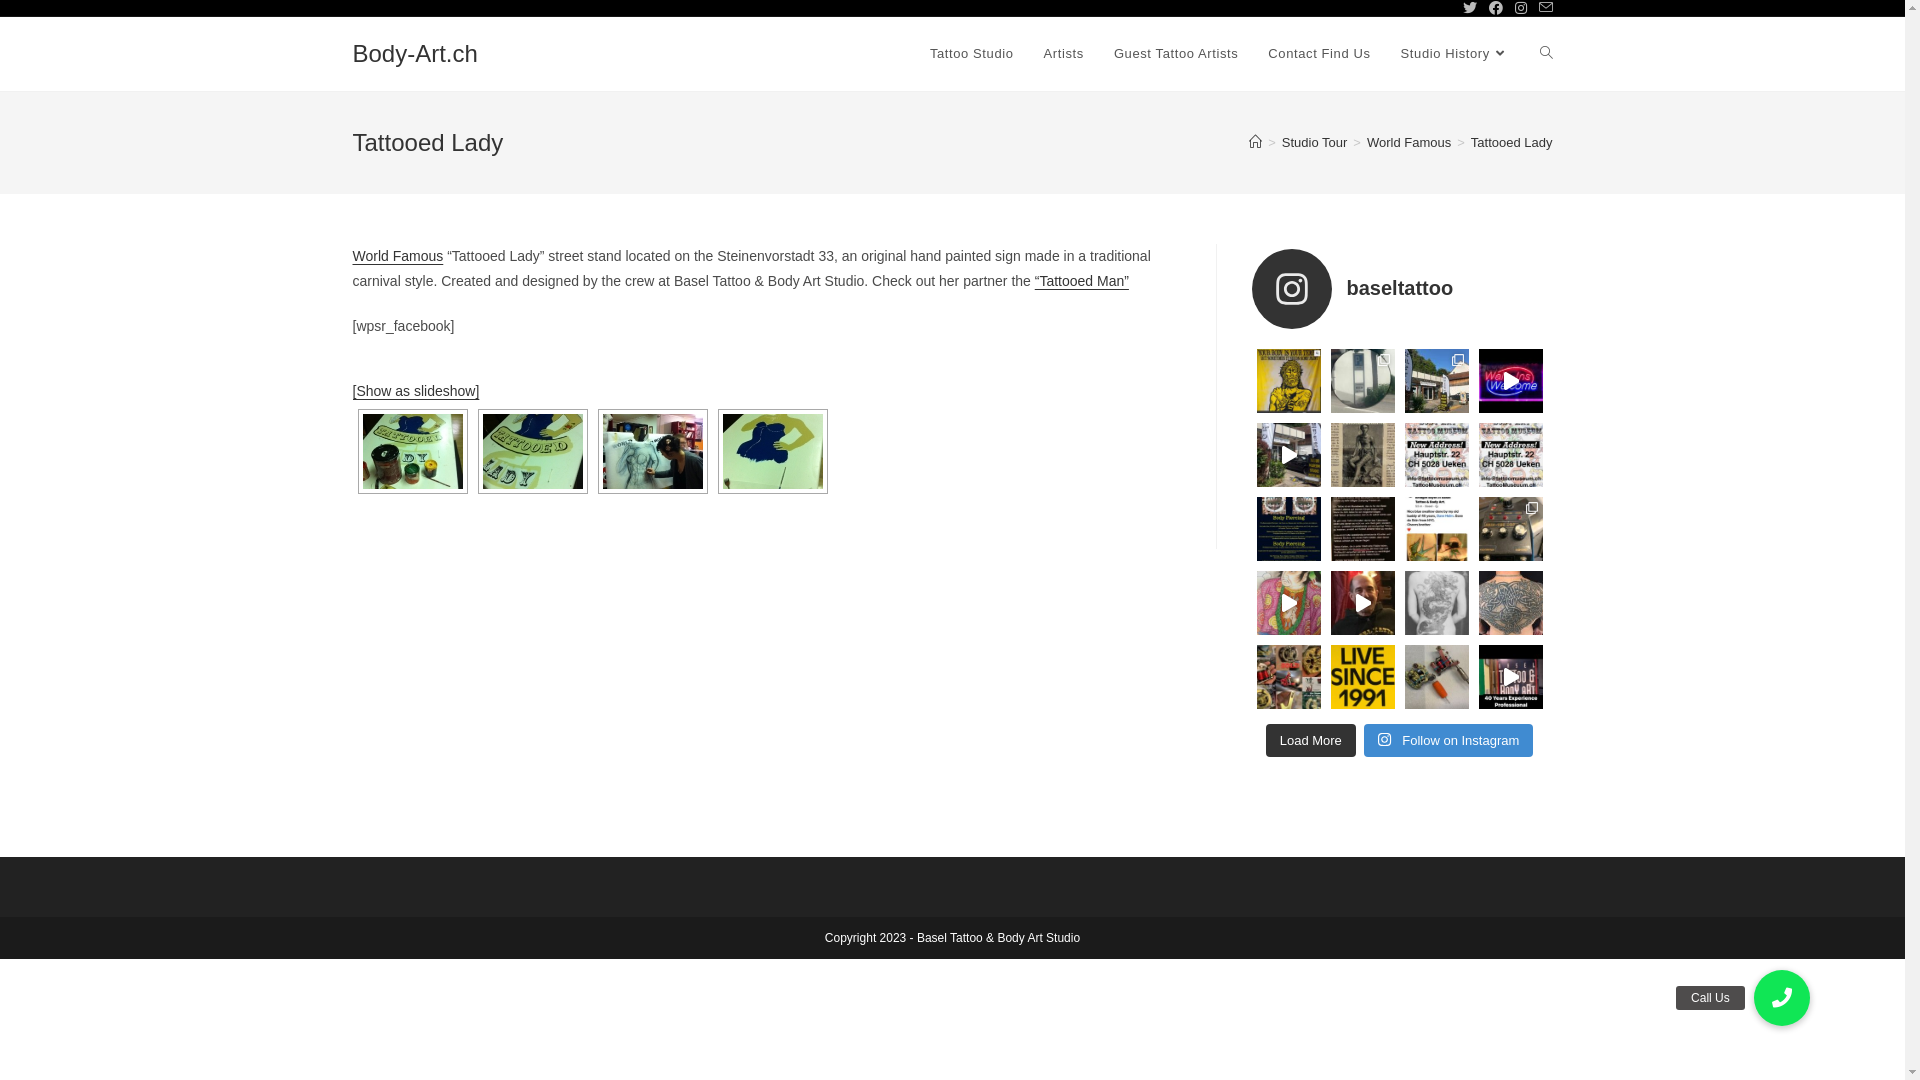 Image resolution: width=1920 pixels, height=1080 pixels. I want to click on Studio Tour, so click(1315, 142).